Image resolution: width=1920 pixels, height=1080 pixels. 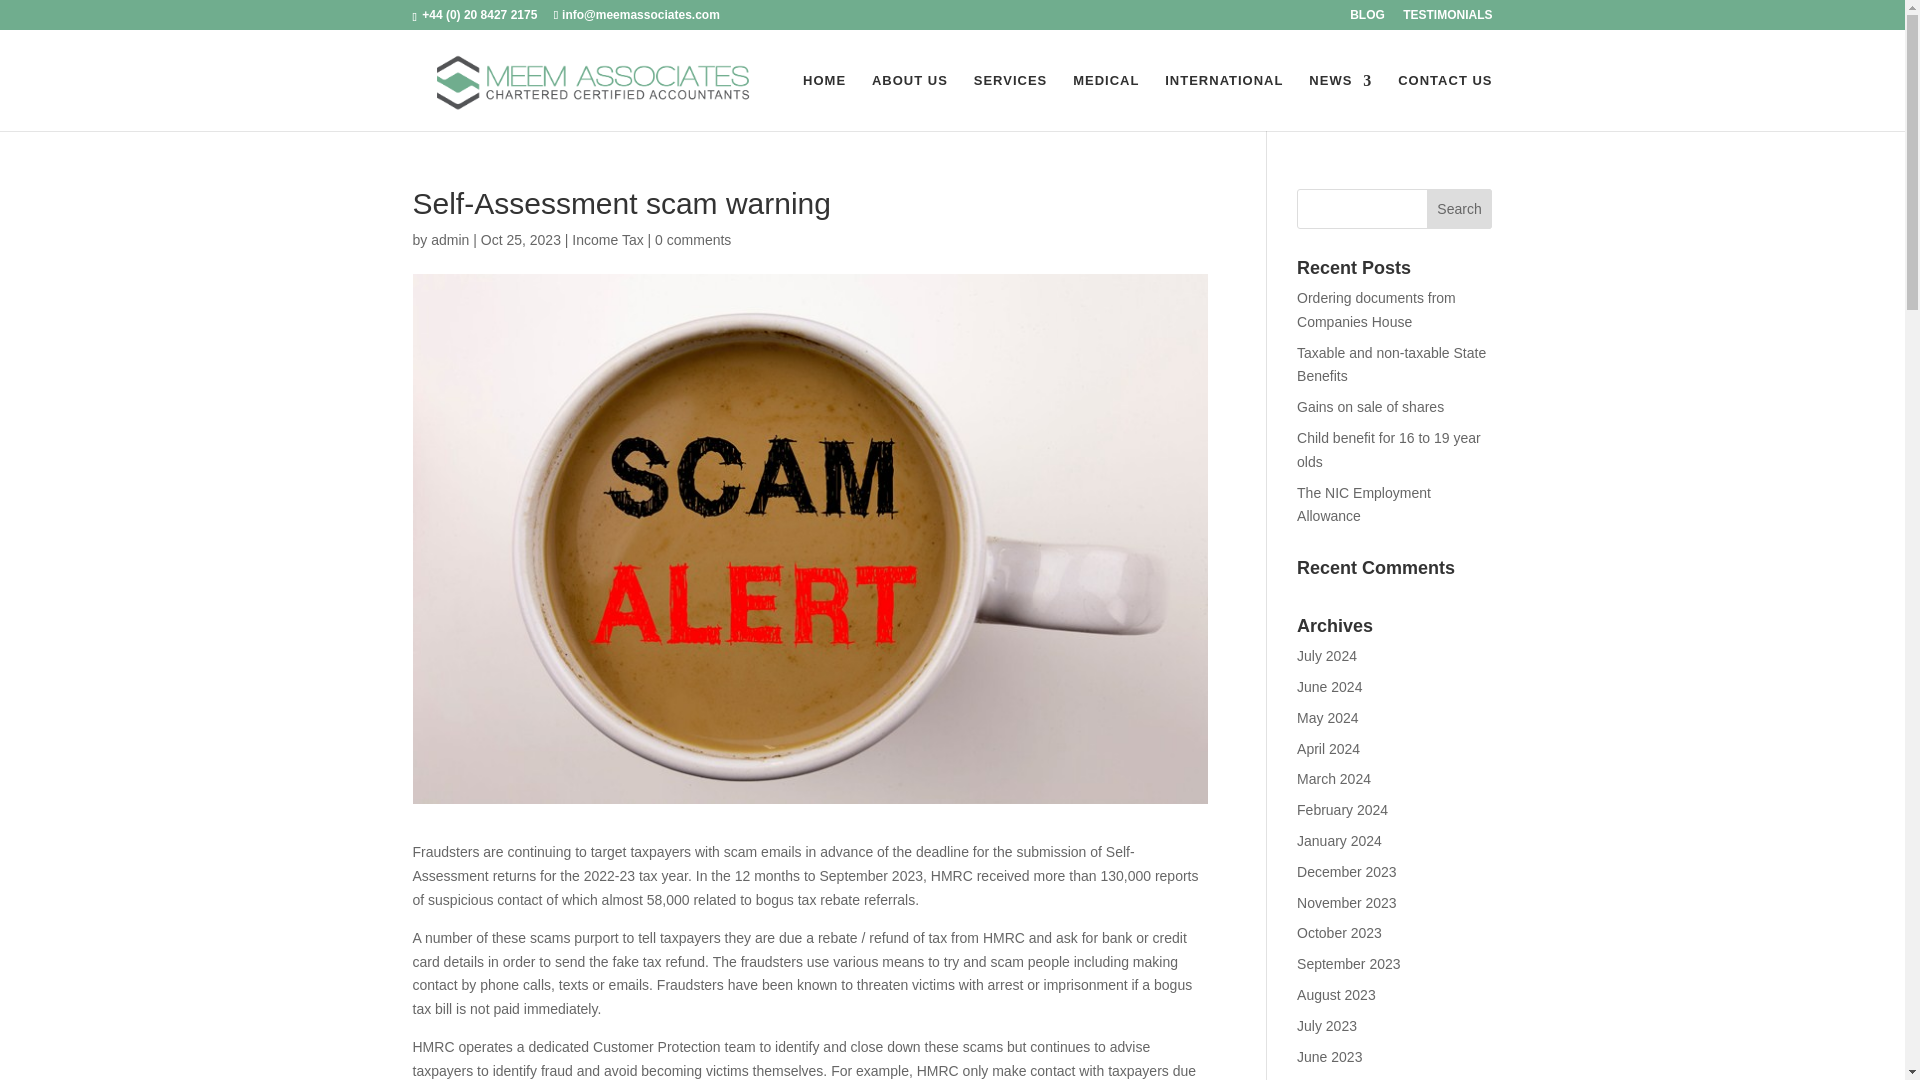 I want to click on Ordering documents from Companies House, so click(x=1376, y=310).